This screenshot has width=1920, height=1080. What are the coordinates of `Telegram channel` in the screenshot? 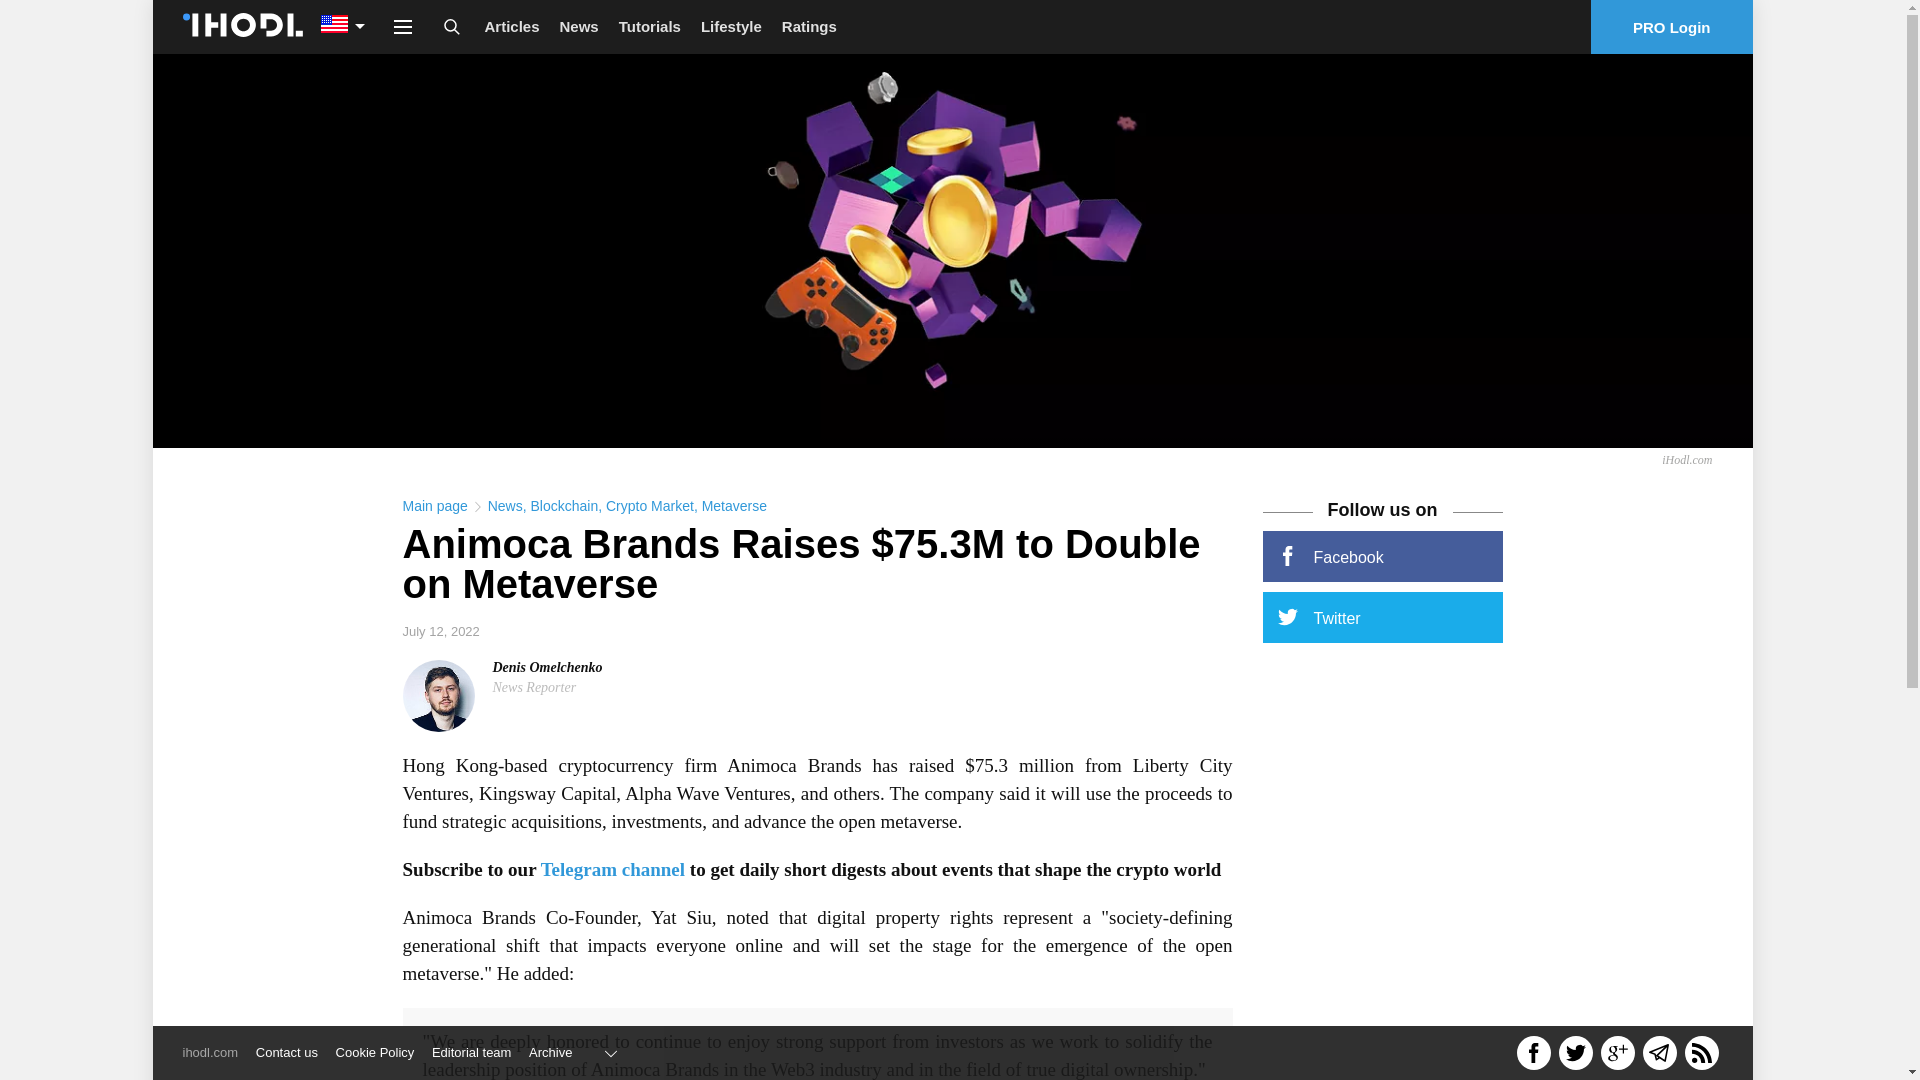 It's located at (613, 869).